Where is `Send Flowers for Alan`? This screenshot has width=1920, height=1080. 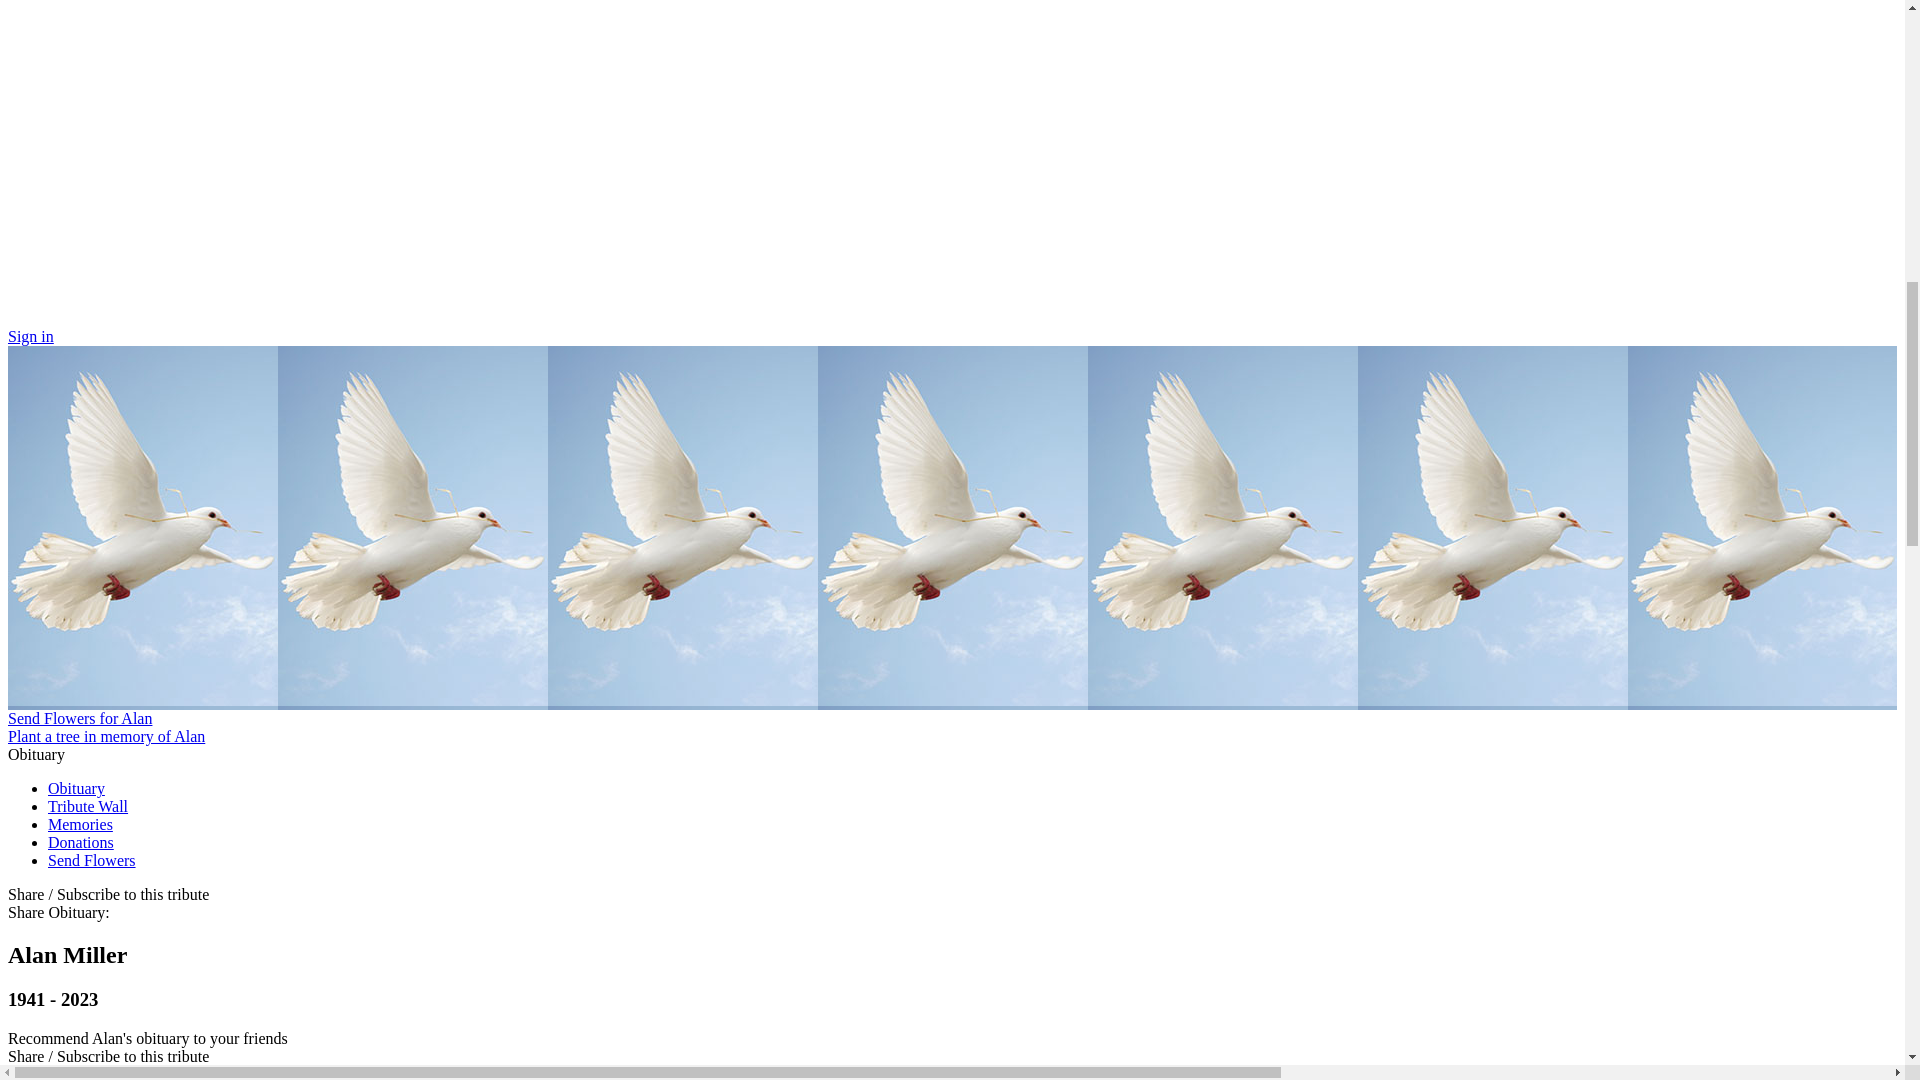 Send Flowers for Alan is located at coordinates (79, 718).